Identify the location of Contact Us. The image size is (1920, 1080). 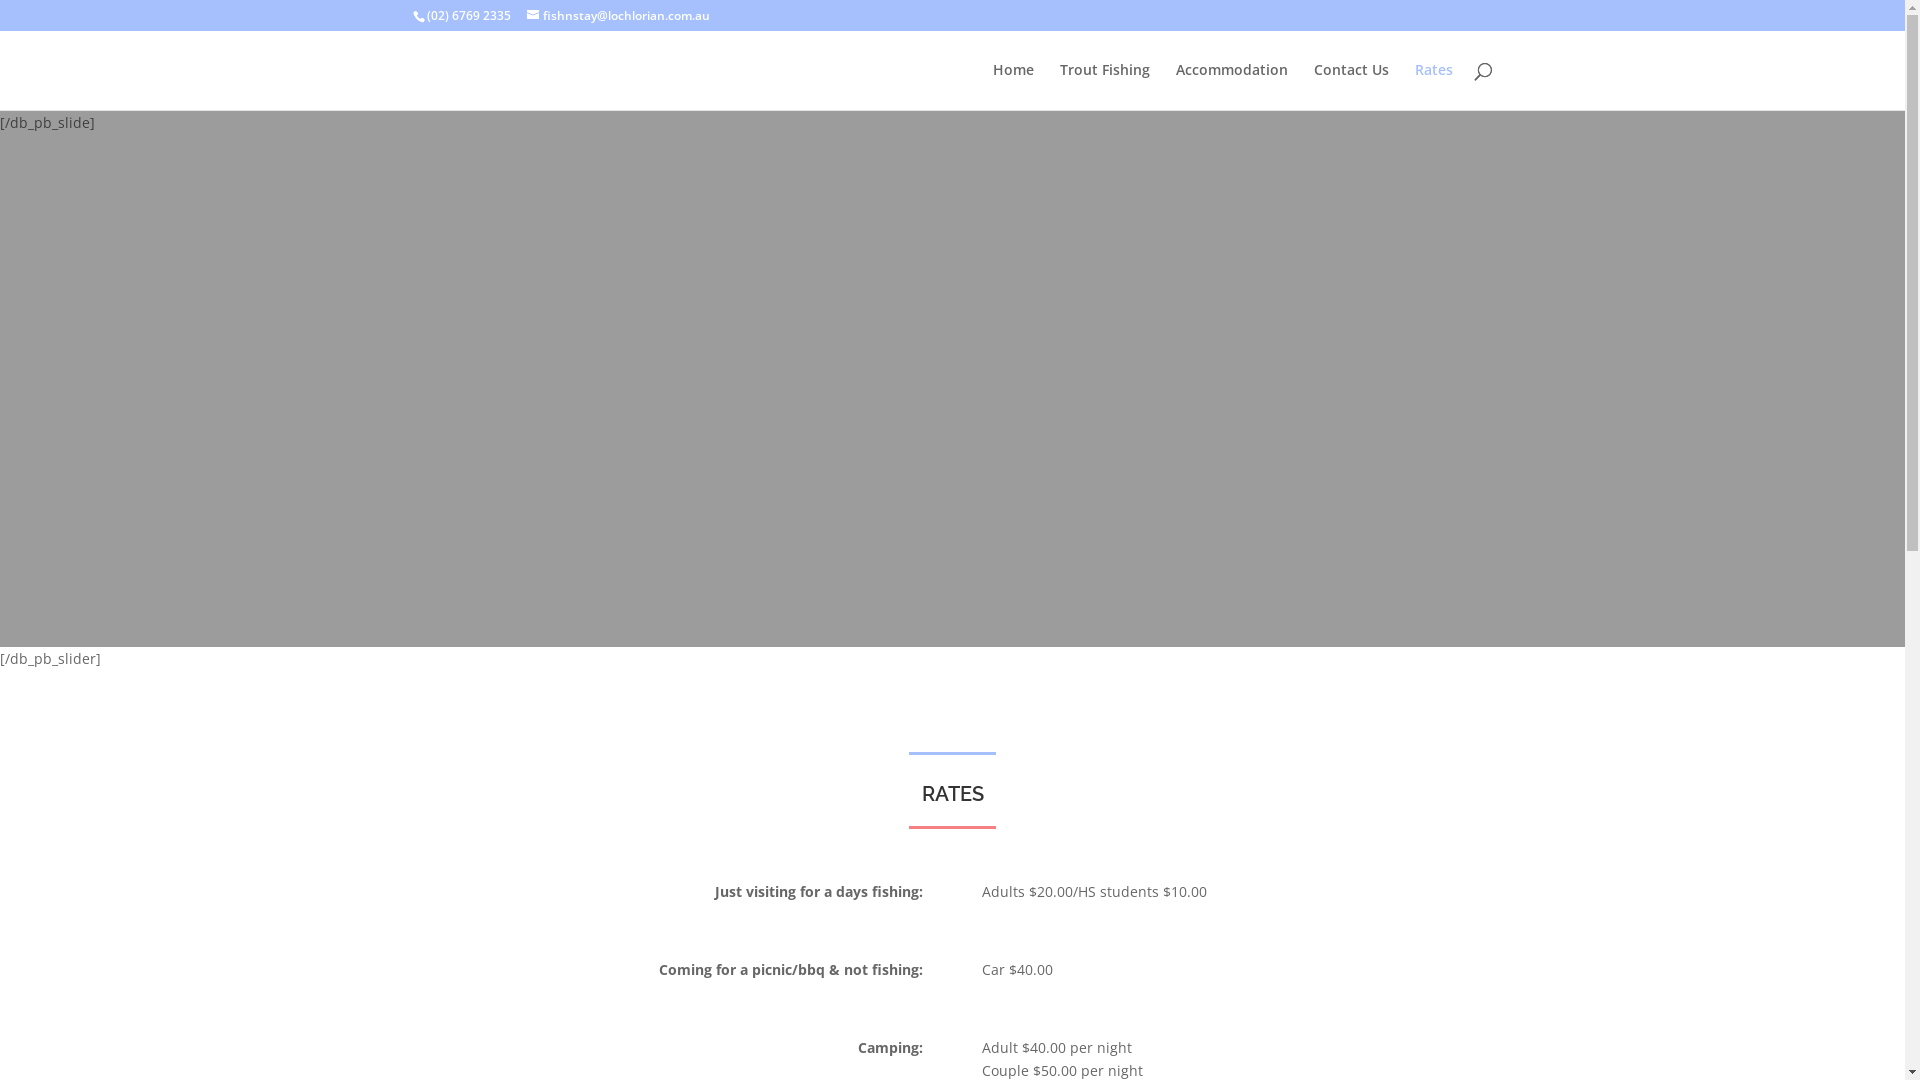
(1352, 86).